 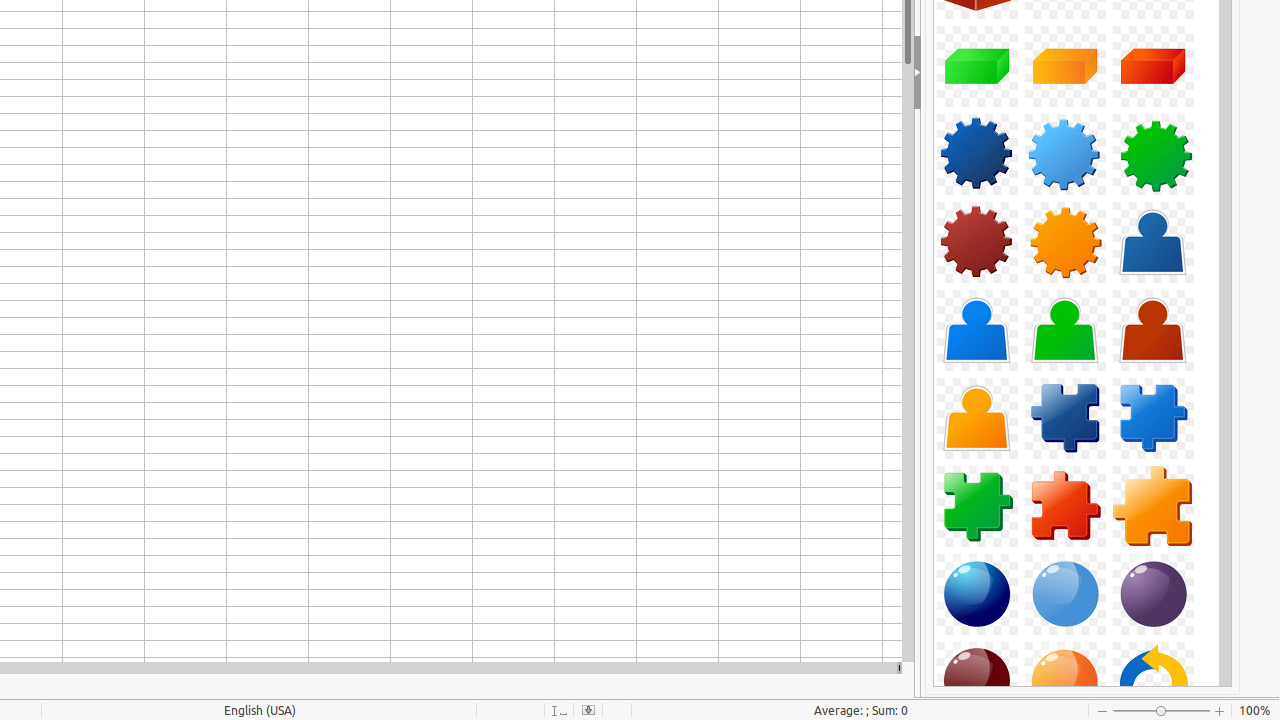 I want to click on Component-Gear04-DarkRed, so click(x=977, y=242).